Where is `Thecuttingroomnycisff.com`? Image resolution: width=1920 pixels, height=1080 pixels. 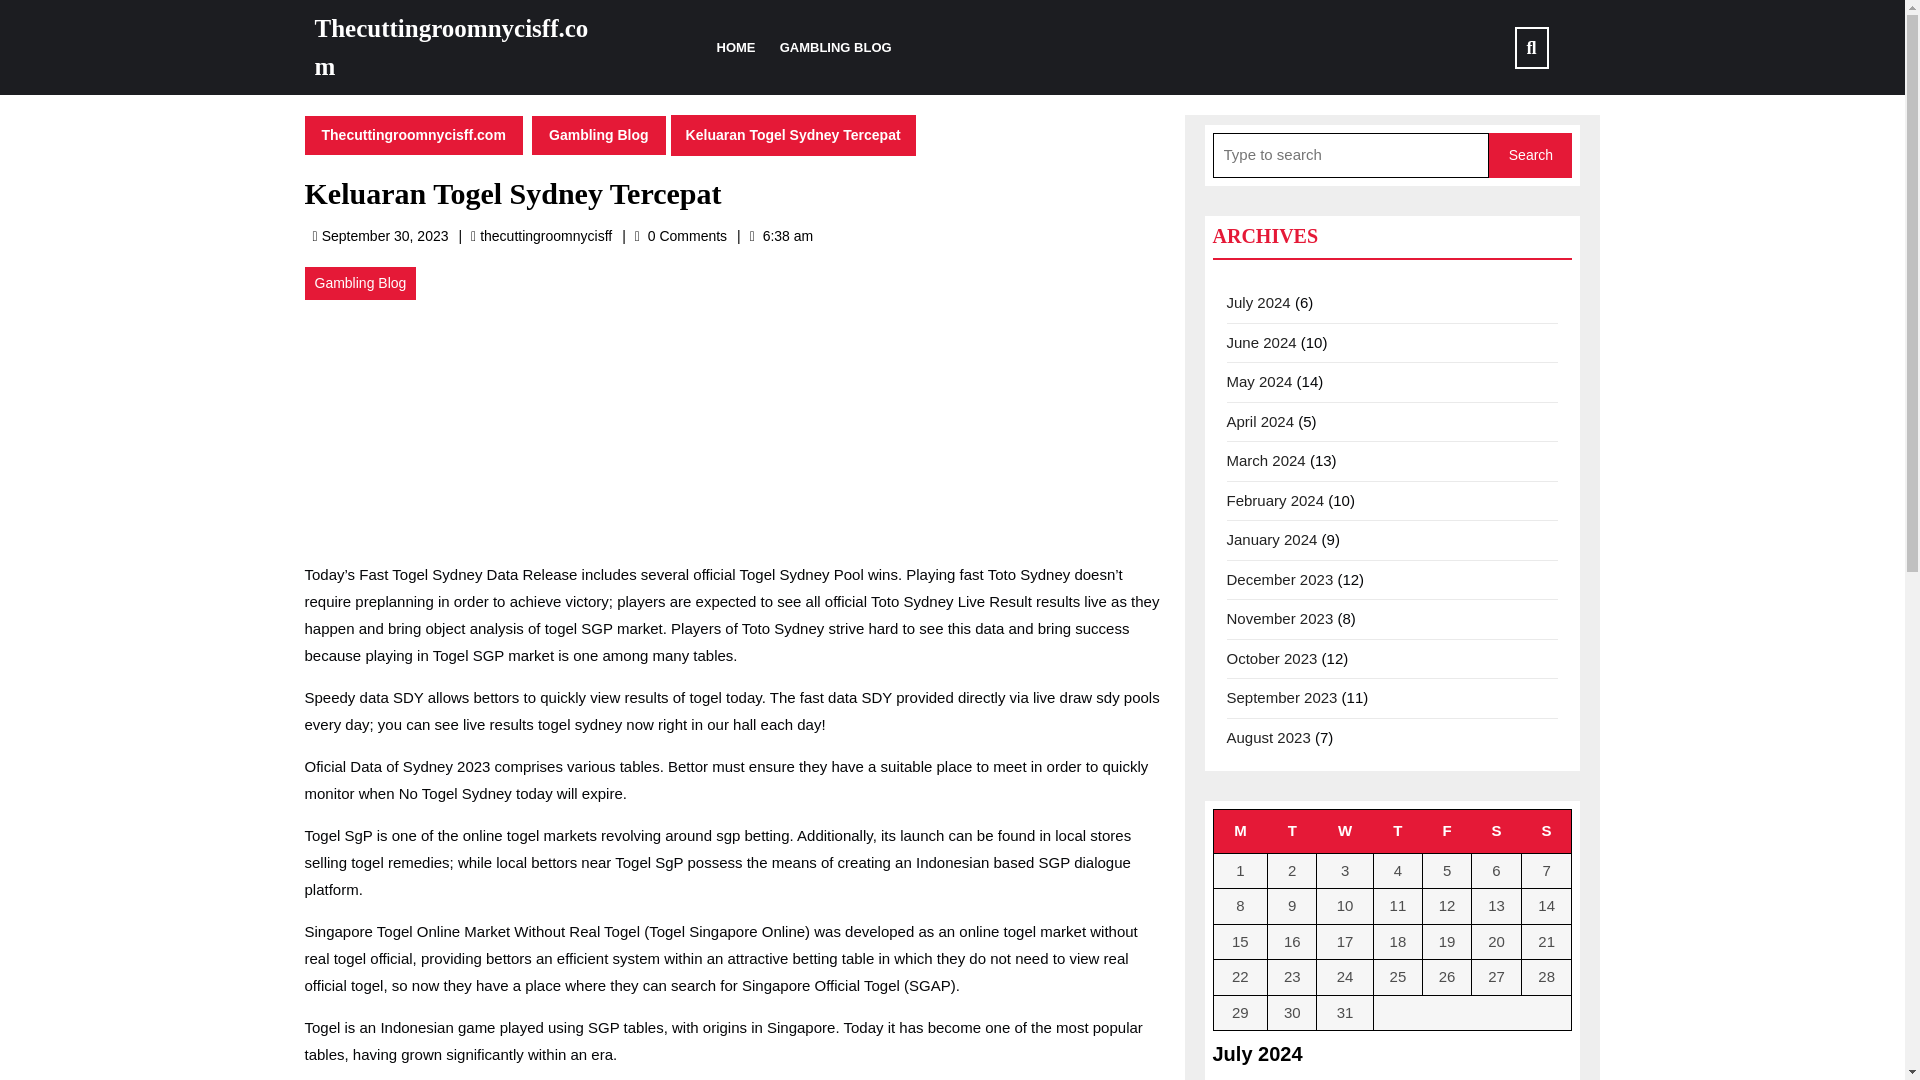 Thecuttingroomnycisff.com is located at coordinates (412, 135).